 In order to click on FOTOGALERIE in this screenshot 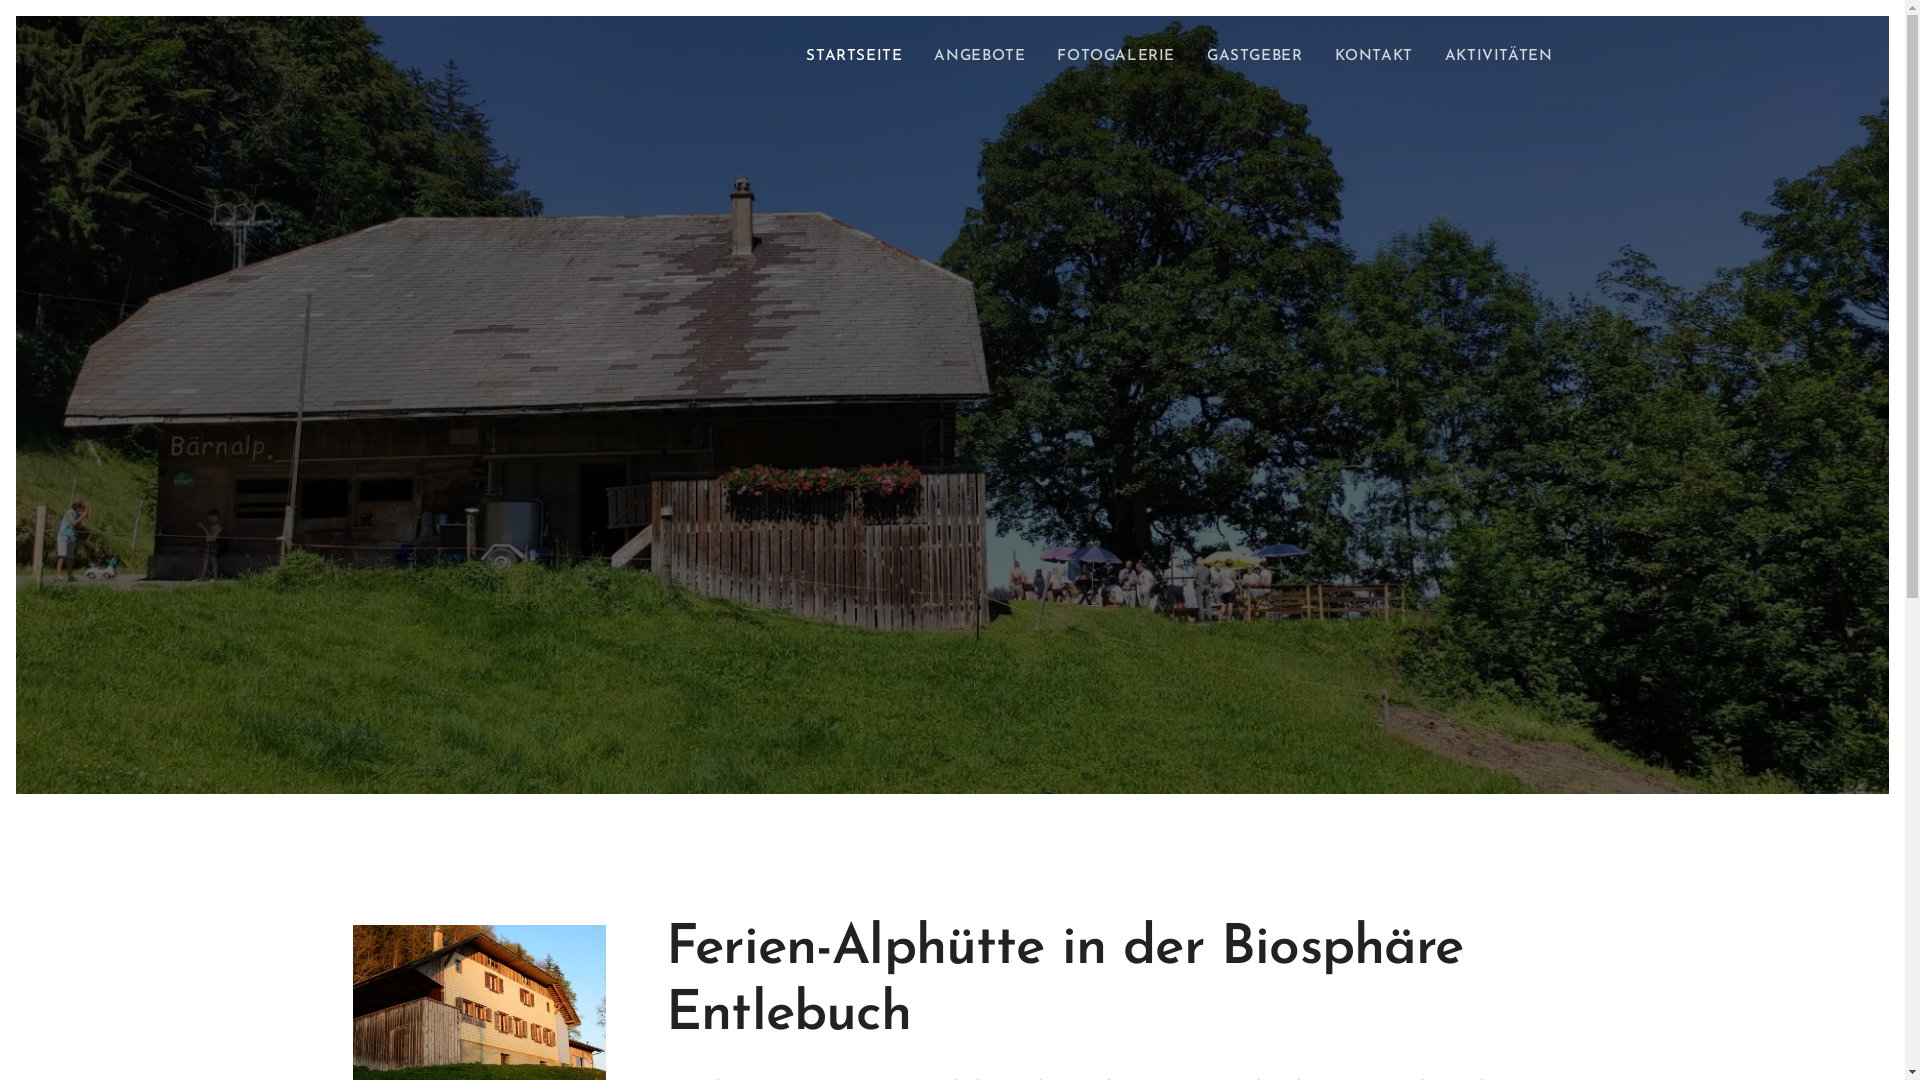, I will do `click(1116, 57)`.